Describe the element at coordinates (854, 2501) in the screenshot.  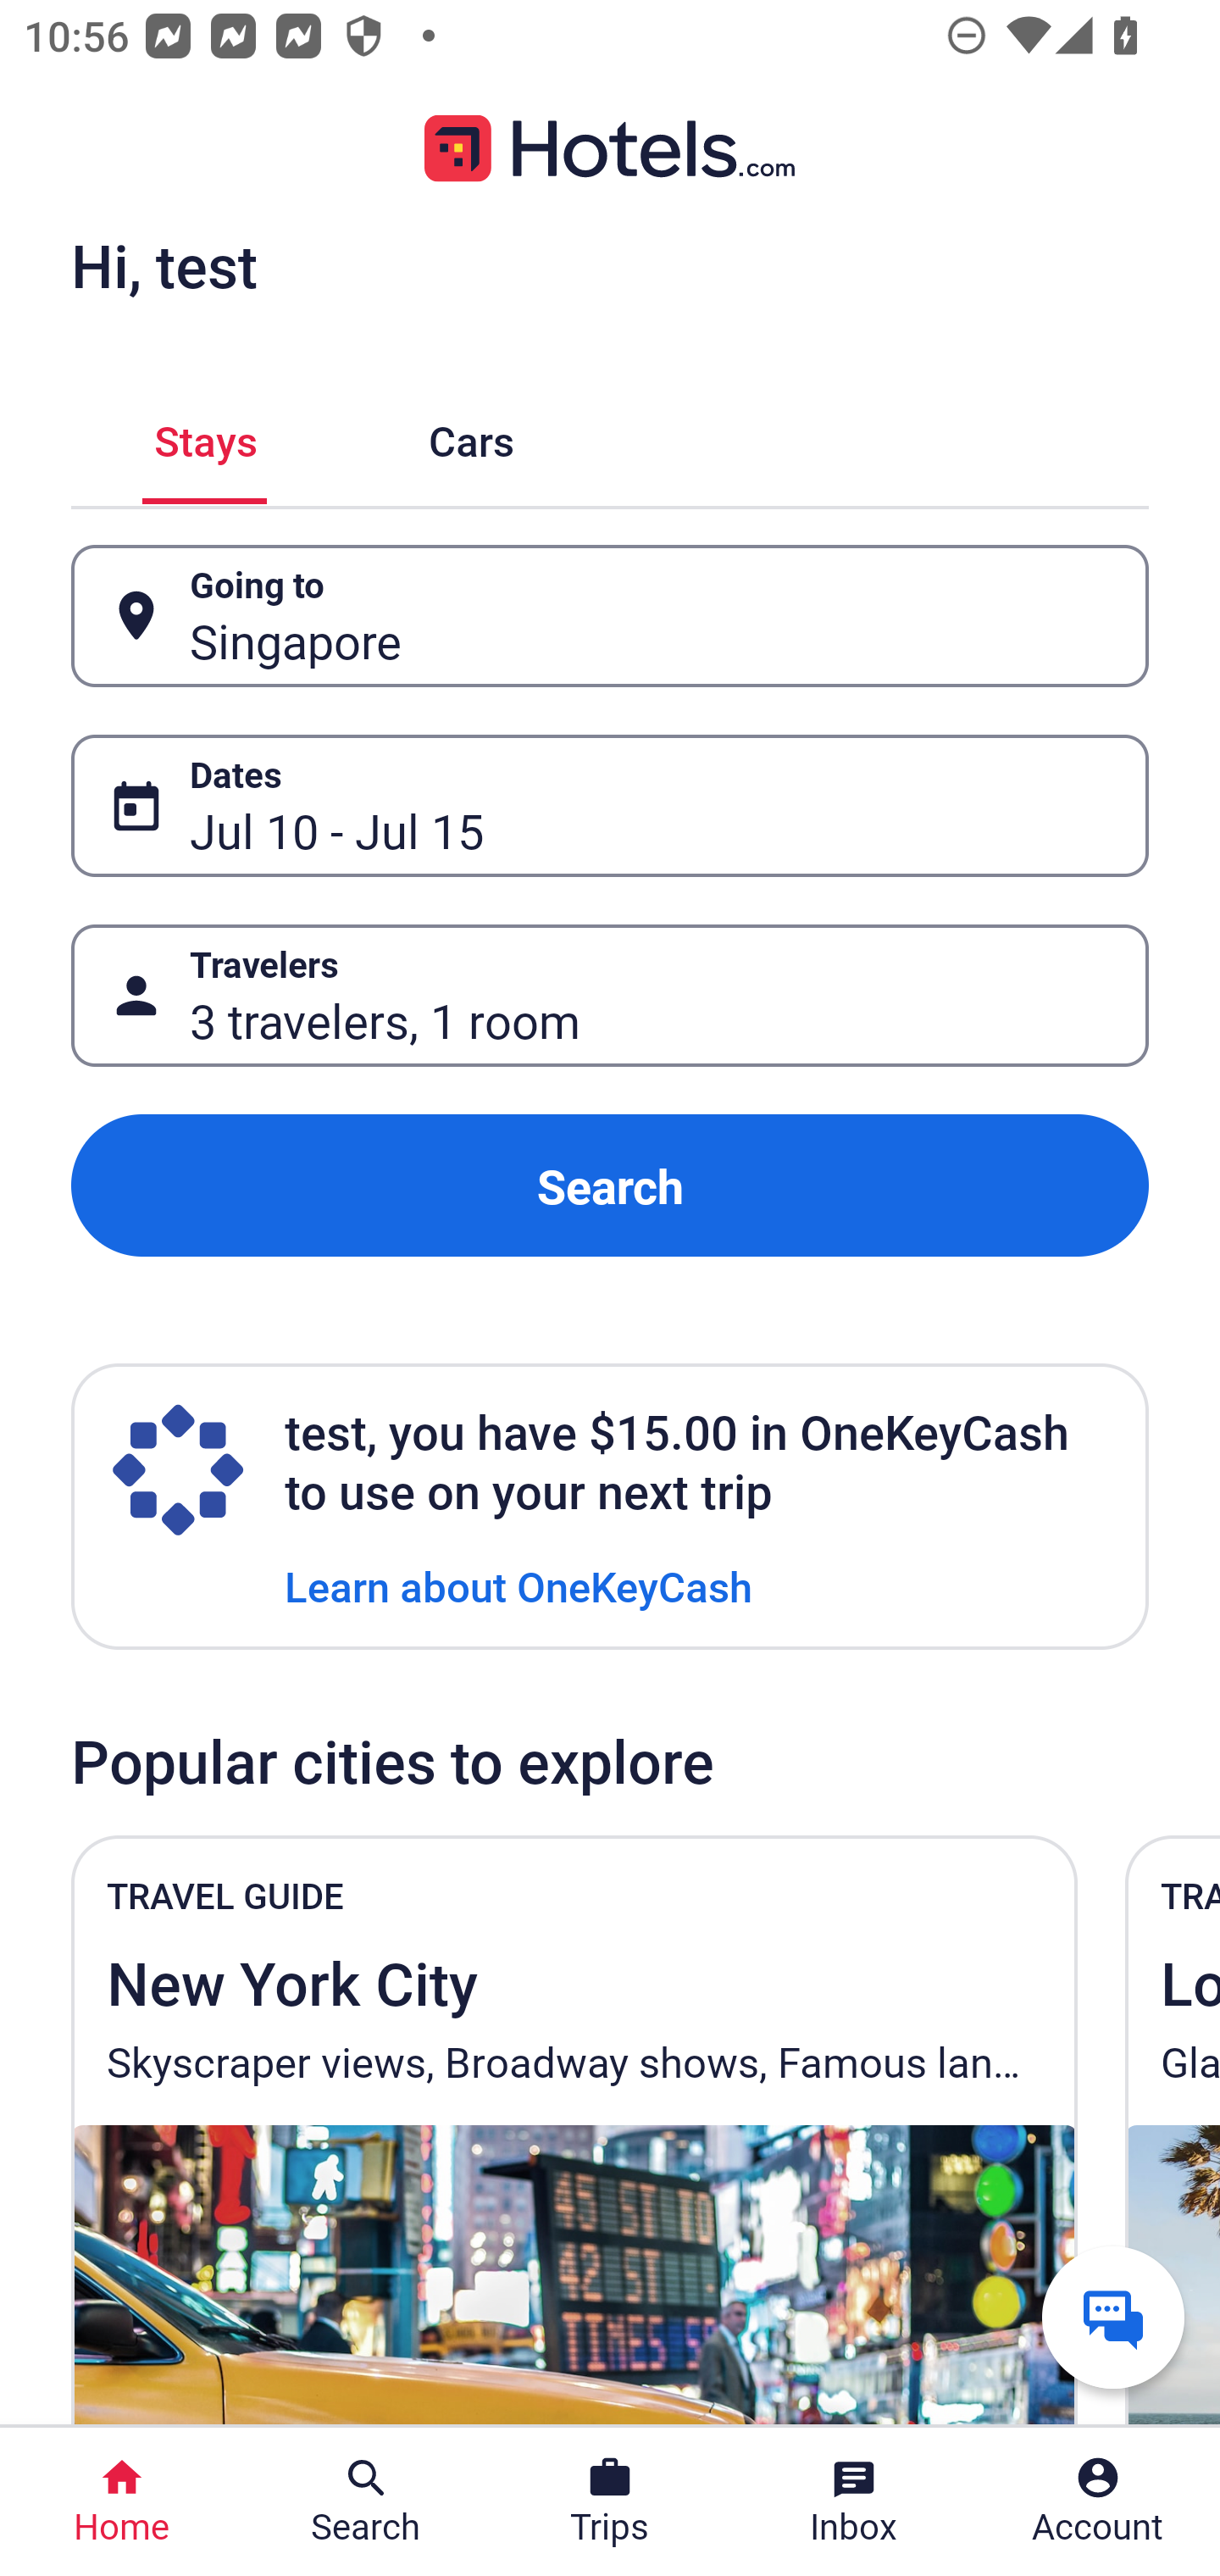
I see `Inbox Inbox Button` at that location.